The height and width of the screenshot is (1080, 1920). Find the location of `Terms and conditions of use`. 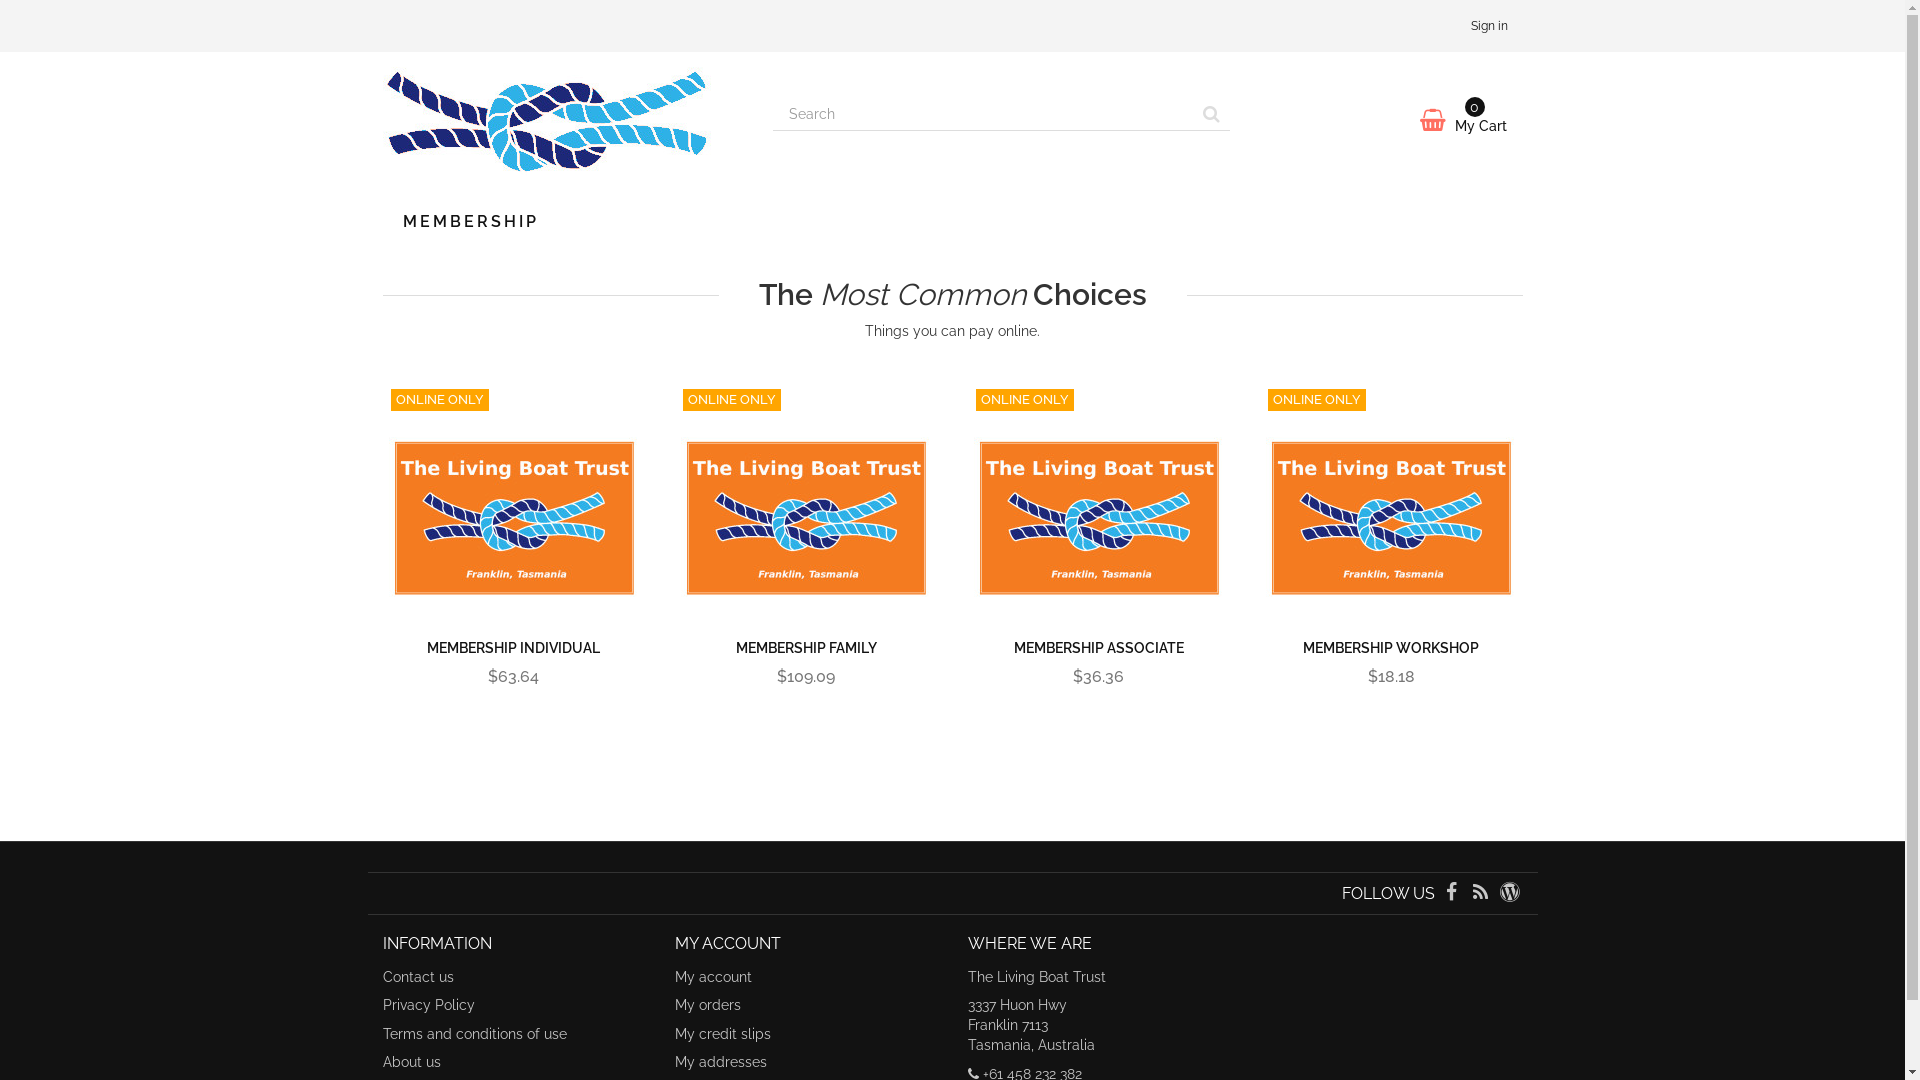

Terms and conditions of use is located at coordinates (474, 1034).